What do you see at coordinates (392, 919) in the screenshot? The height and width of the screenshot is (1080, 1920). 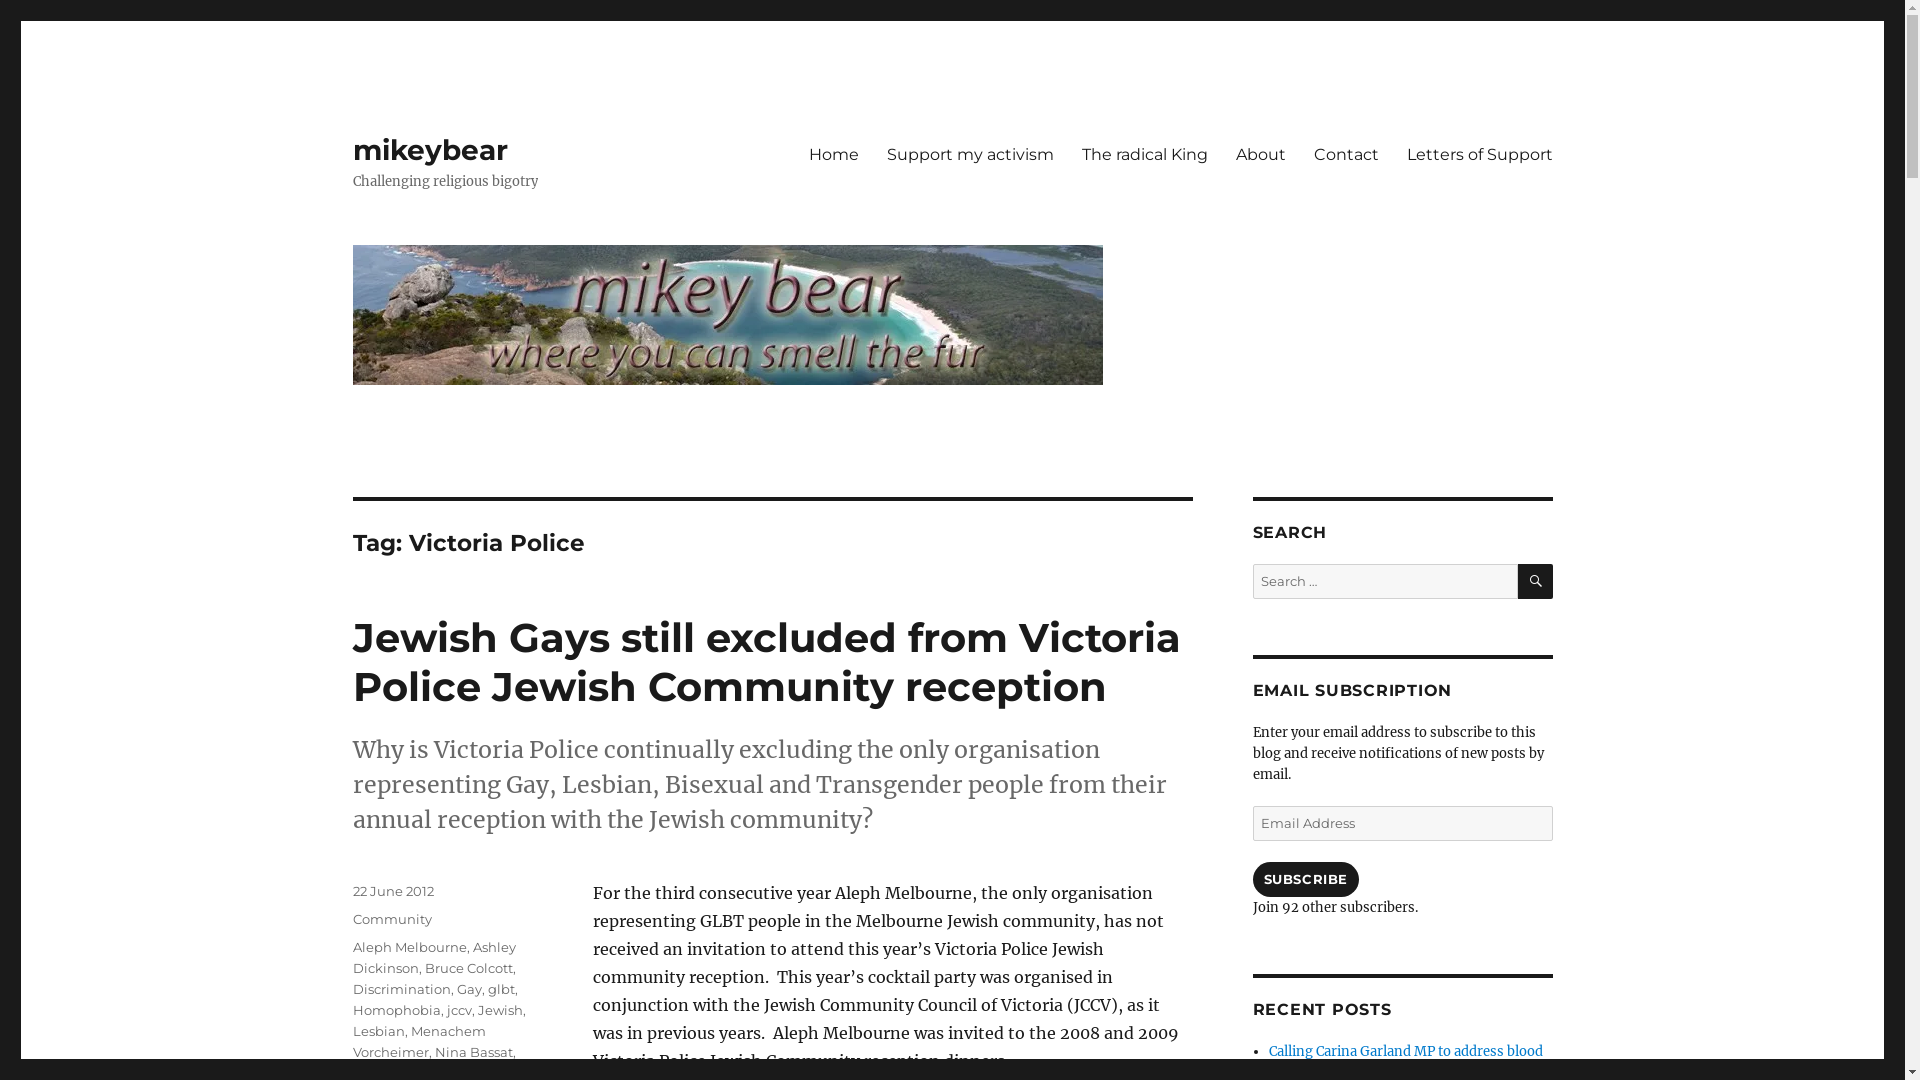 I see `Community` at bounding box center [392, 919].